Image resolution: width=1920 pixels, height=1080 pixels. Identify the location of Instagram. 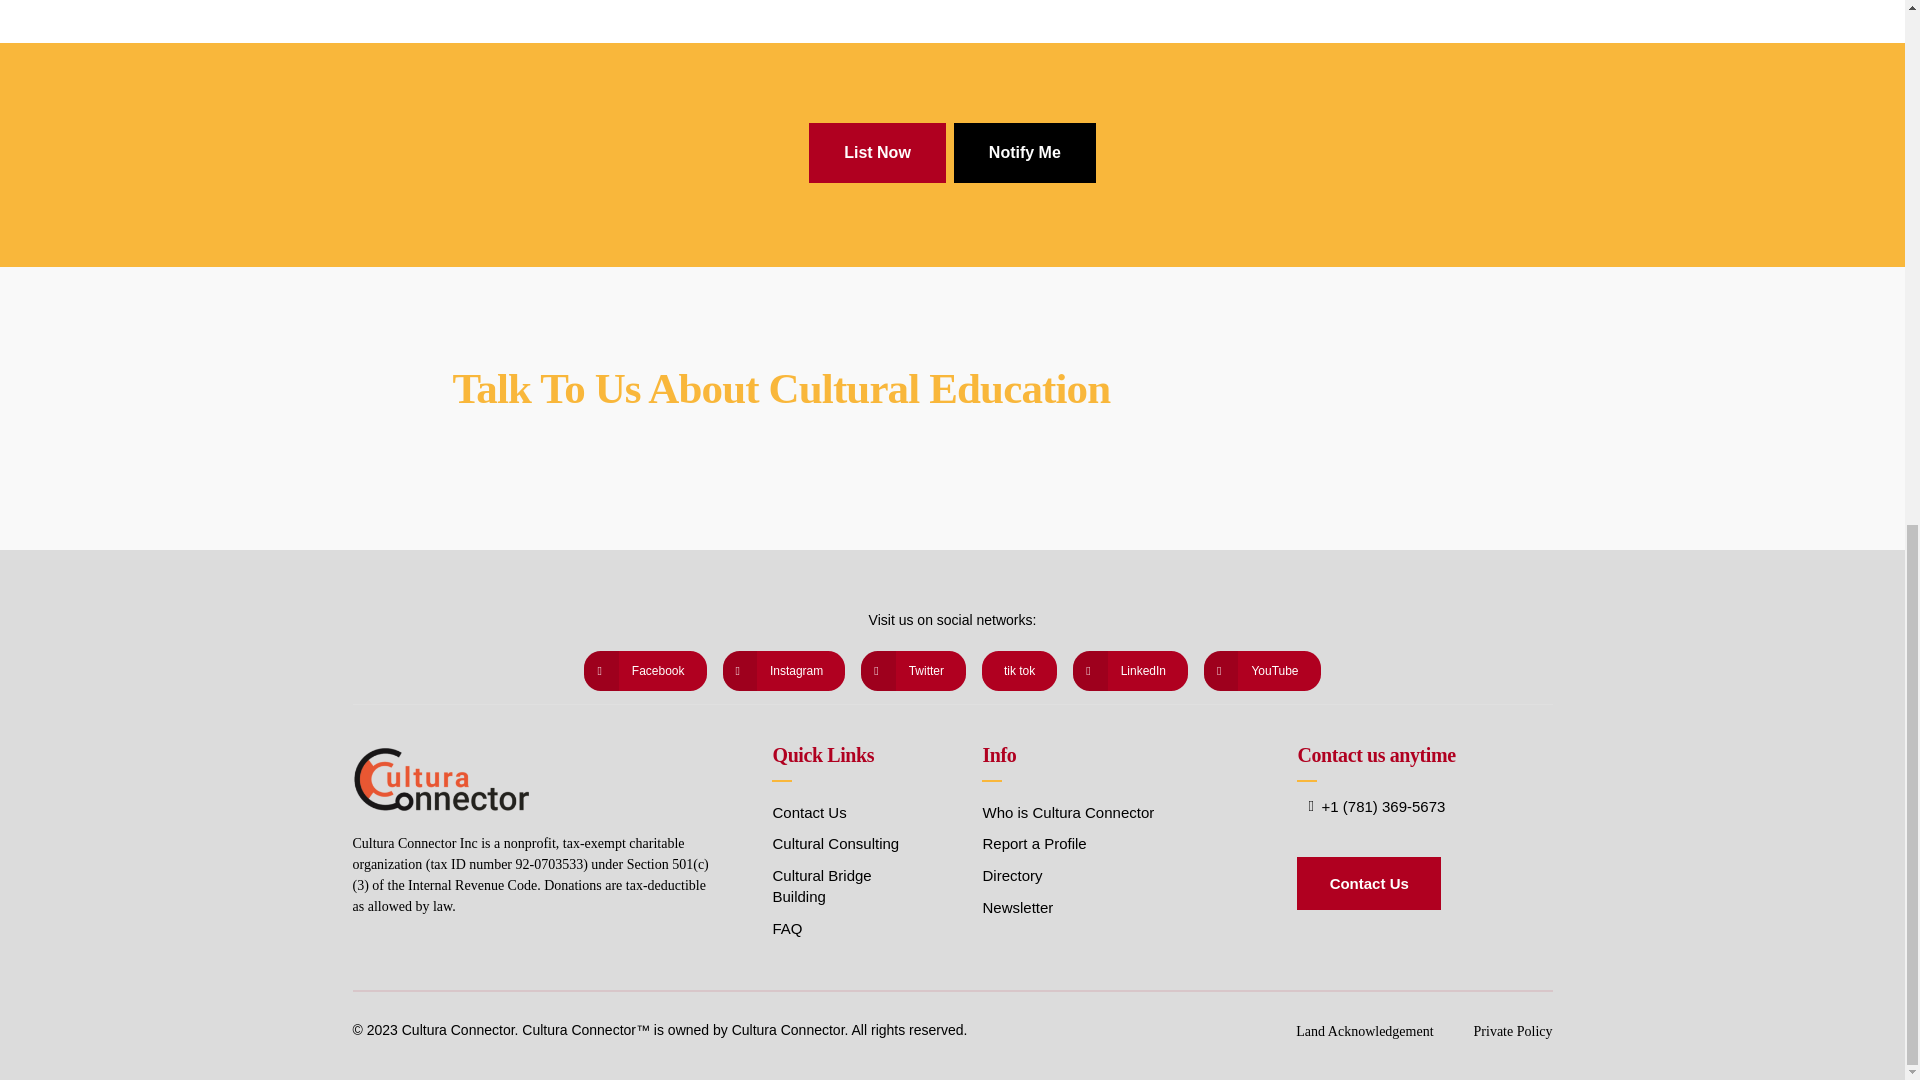
(784, 671).